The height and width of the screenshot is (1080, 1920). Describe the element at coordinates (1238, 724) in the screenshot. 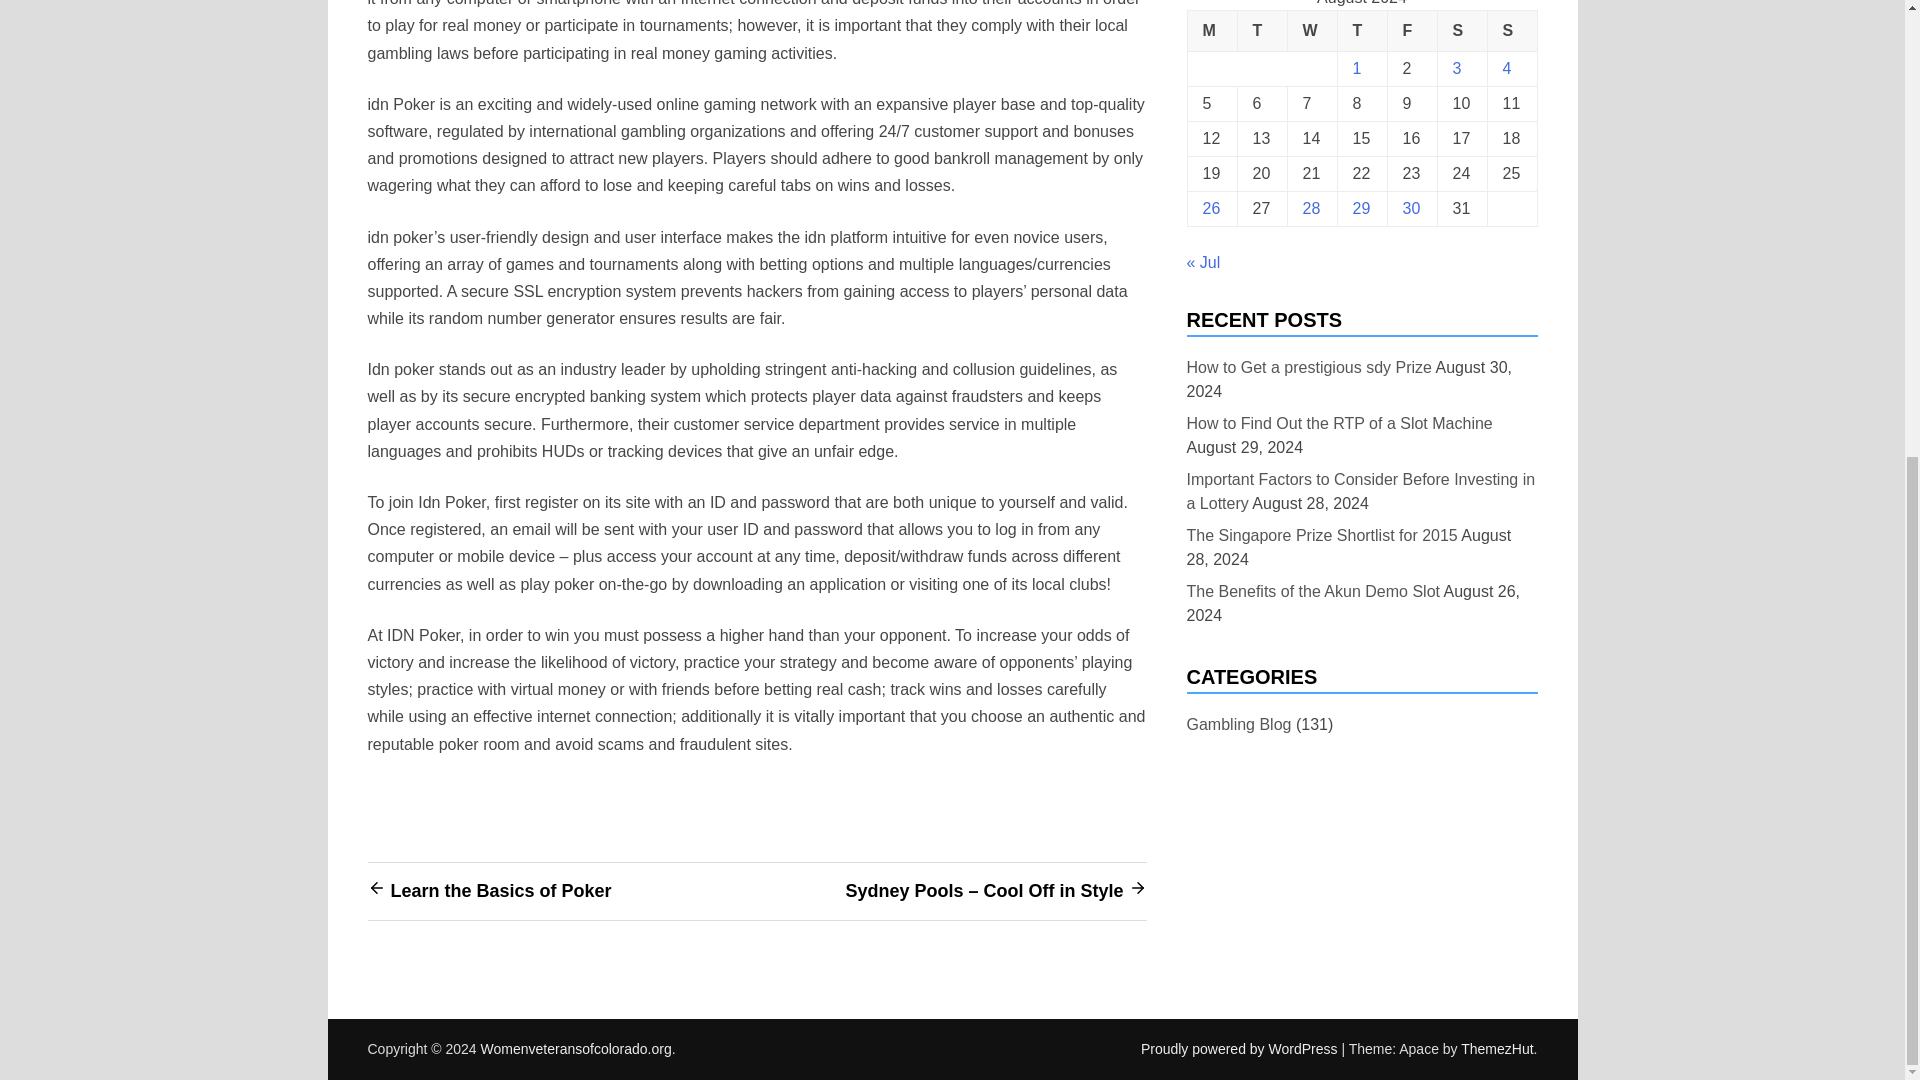

I see `Gambling Blog` at that location.